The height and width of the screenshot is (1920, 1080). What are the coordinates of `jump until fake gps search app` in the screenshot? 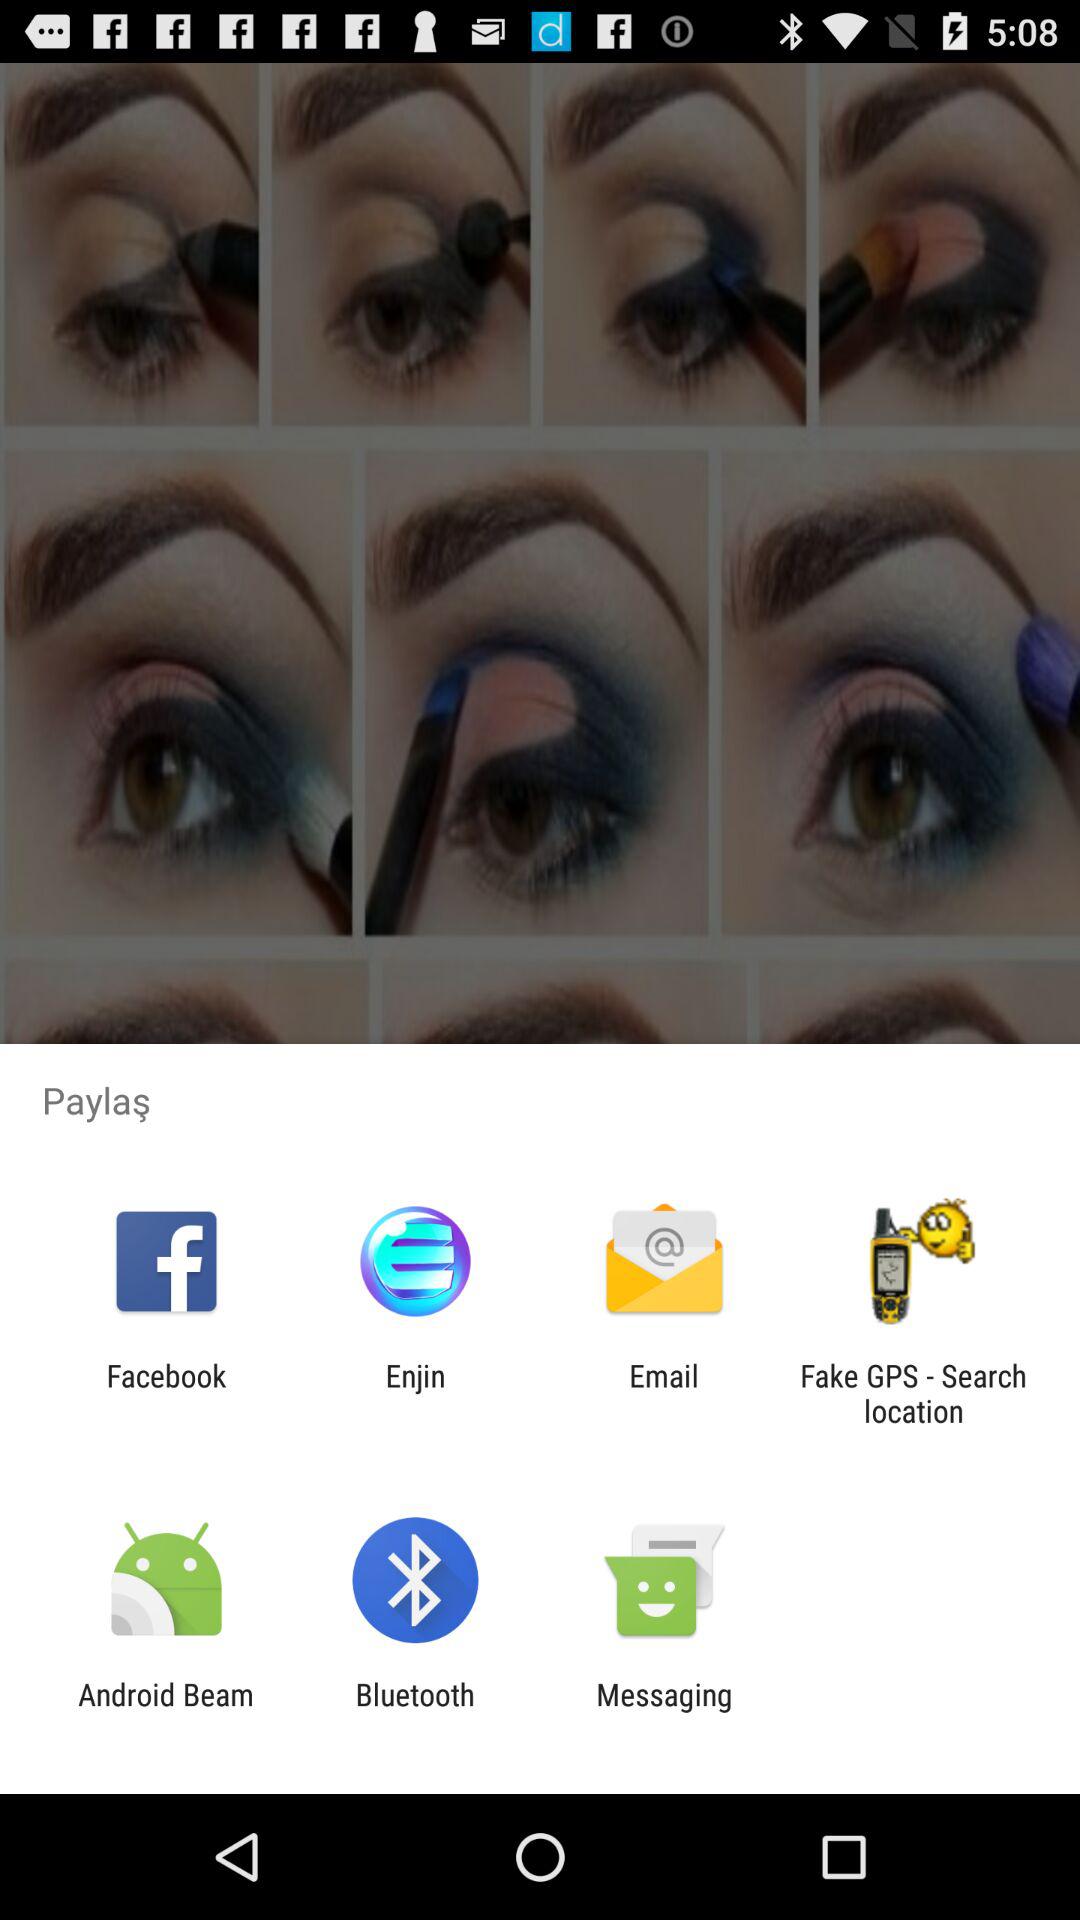 It's located at (913, 1393).